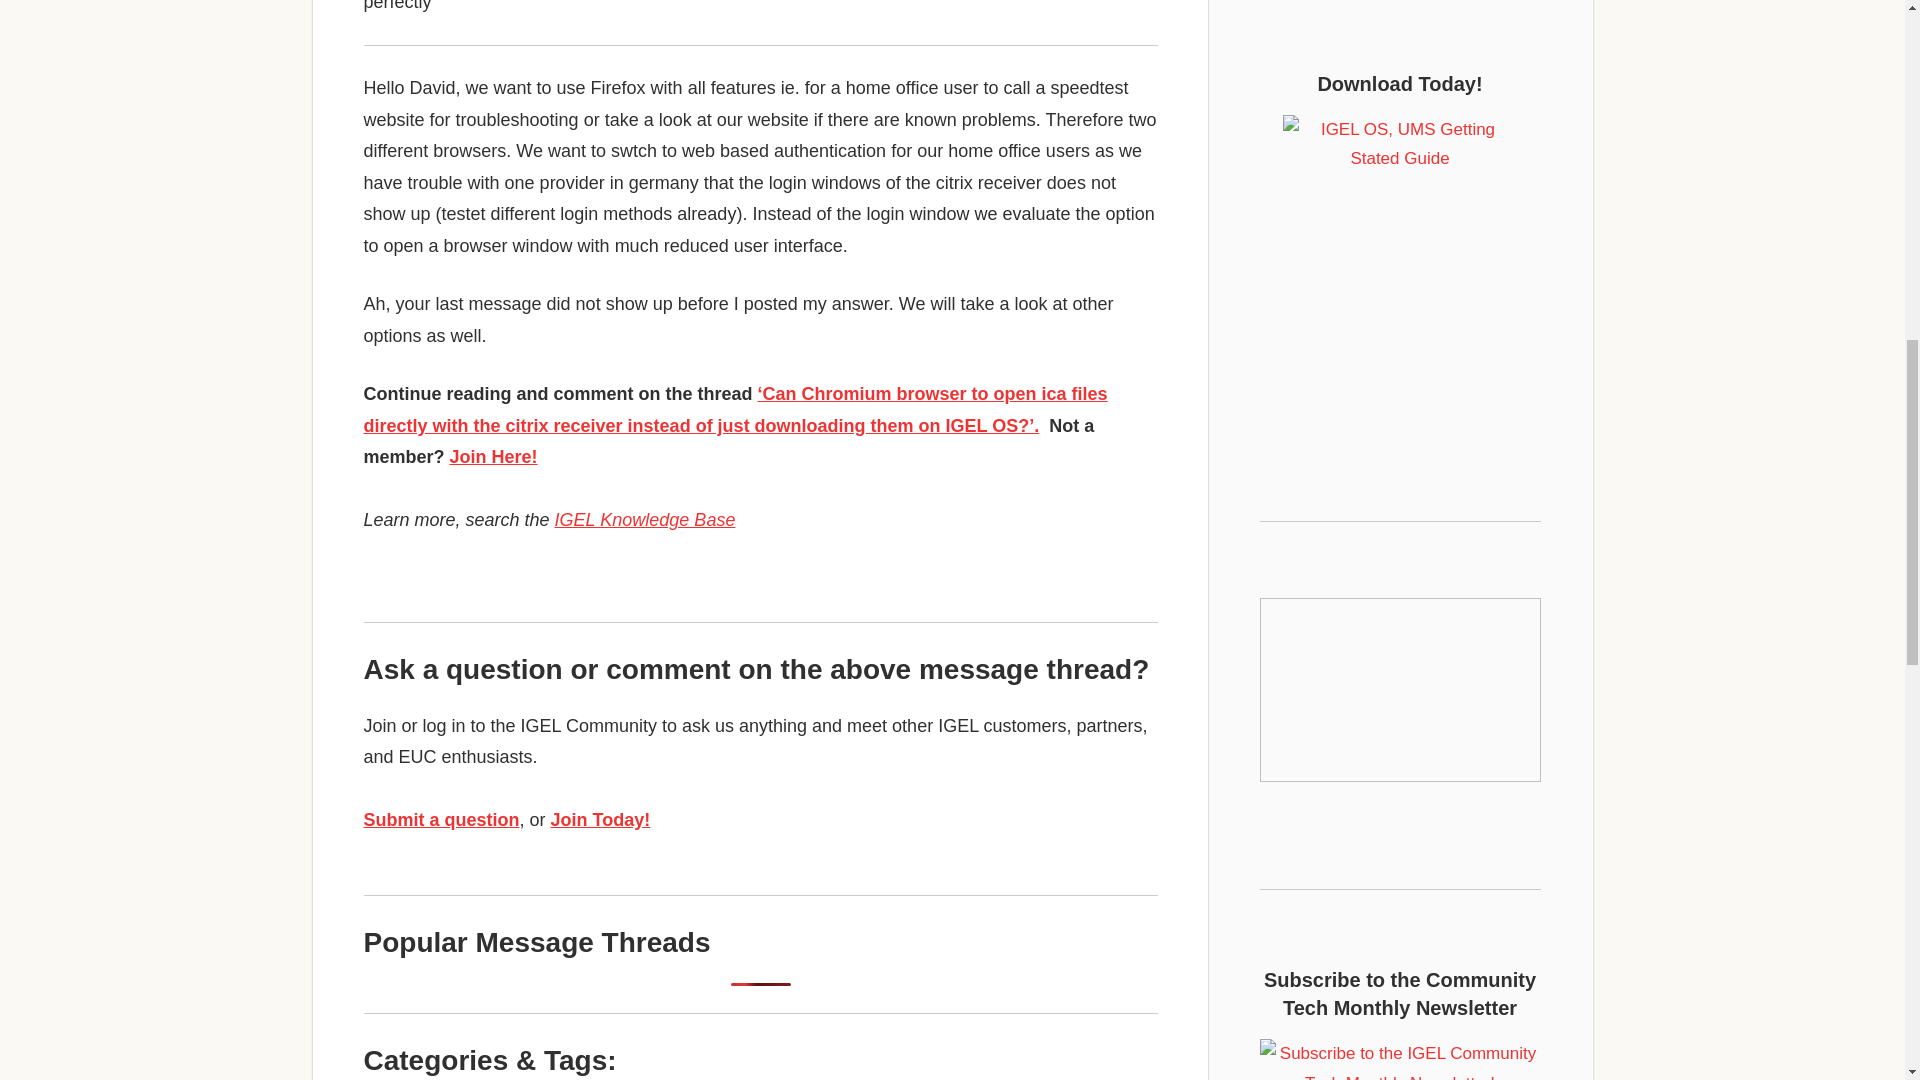  Describe the element at coordinates (1400, 1059) in the screenshot. I see `Subscribe to the Community Tech Monthly Newsletter` at that location.